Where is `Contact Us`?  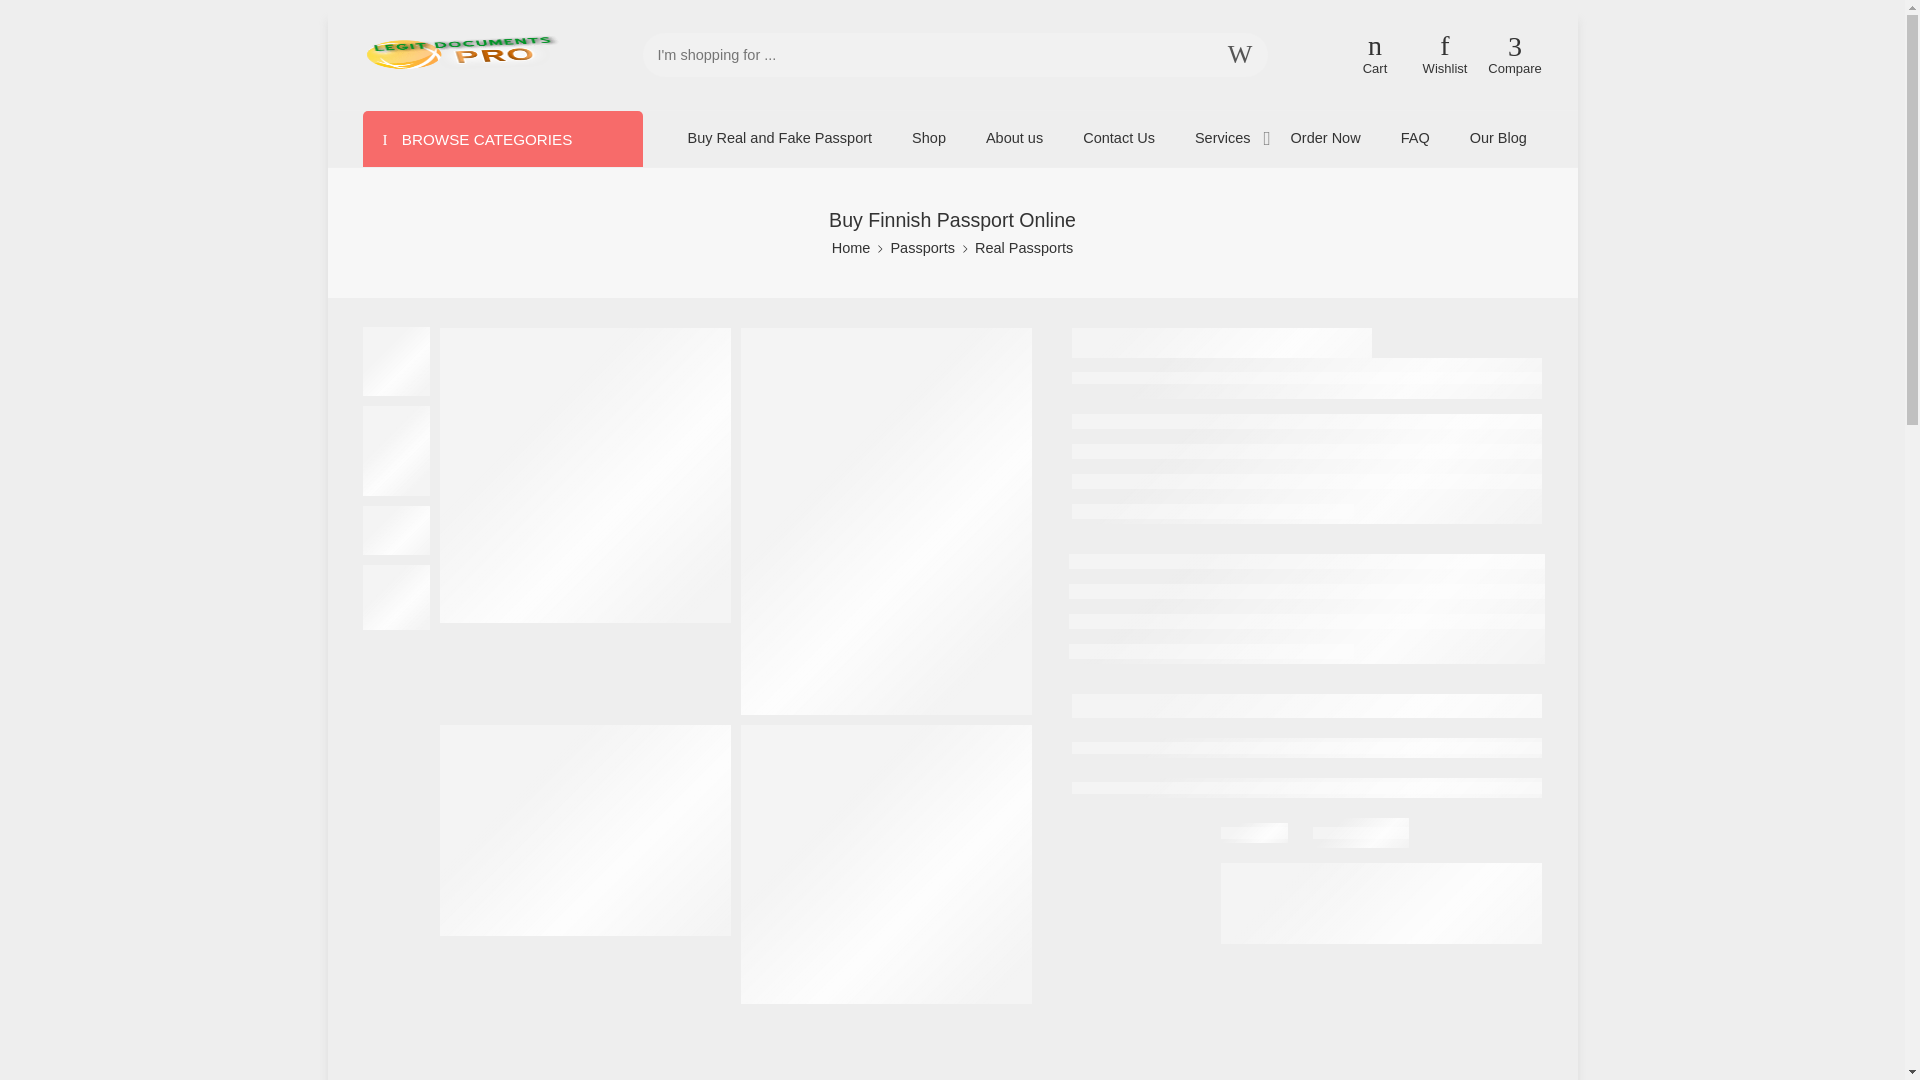 Contact Us is located at coordinates (1118, 138).